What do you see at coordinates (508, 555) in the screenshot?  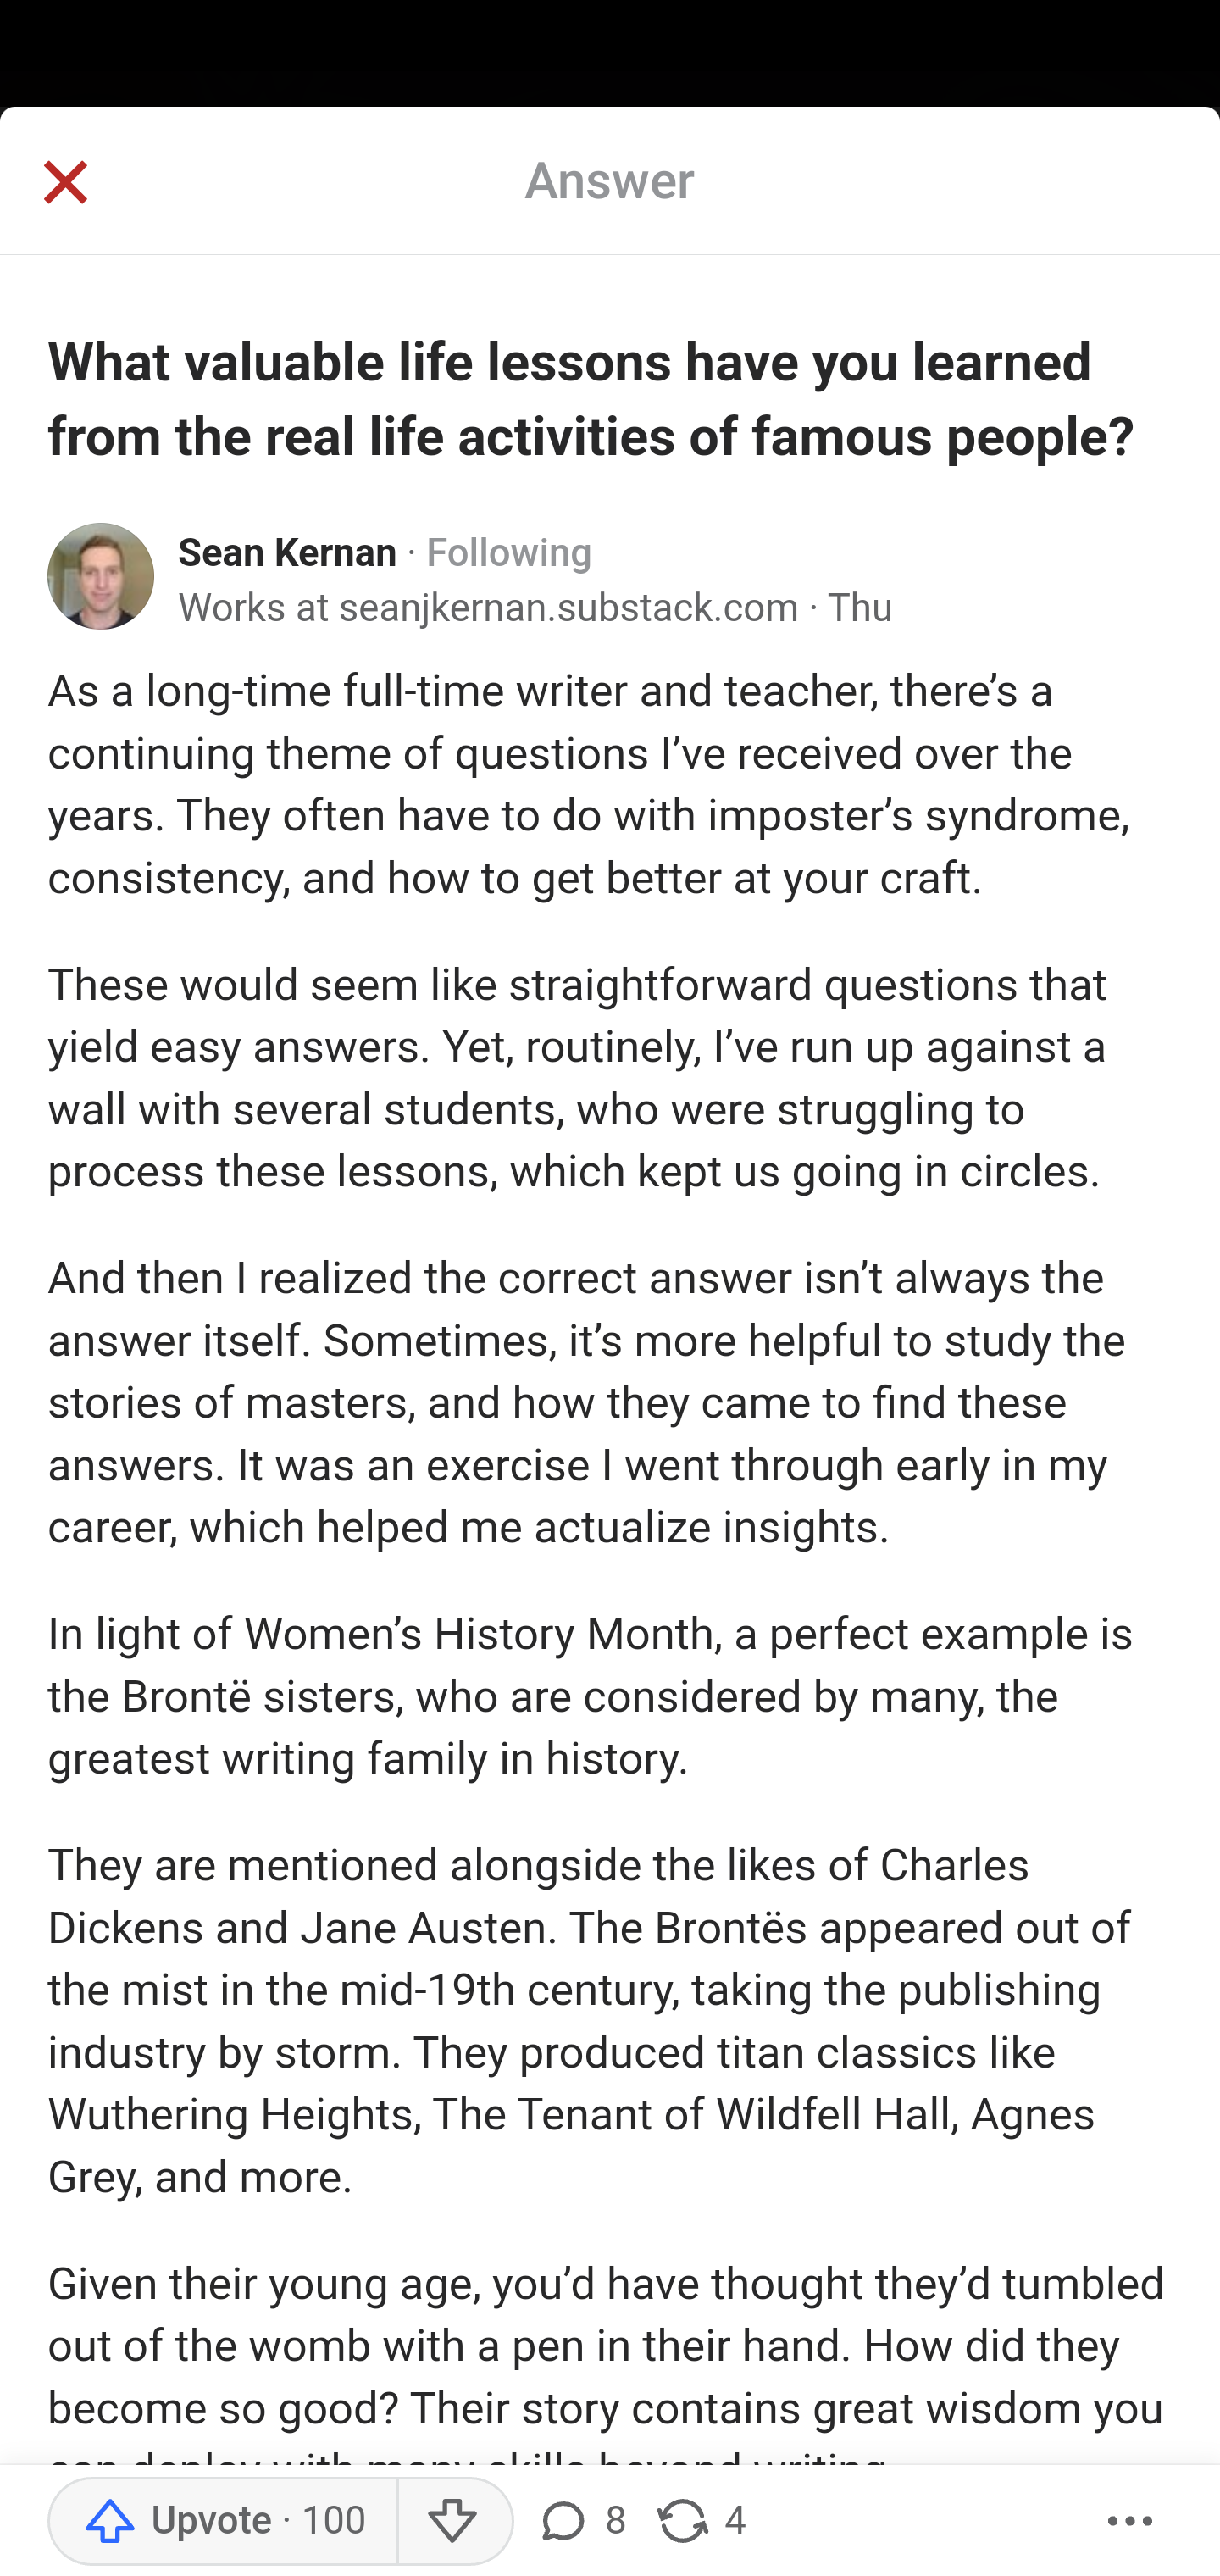 I see `Following` at bounding box center [508, 555].